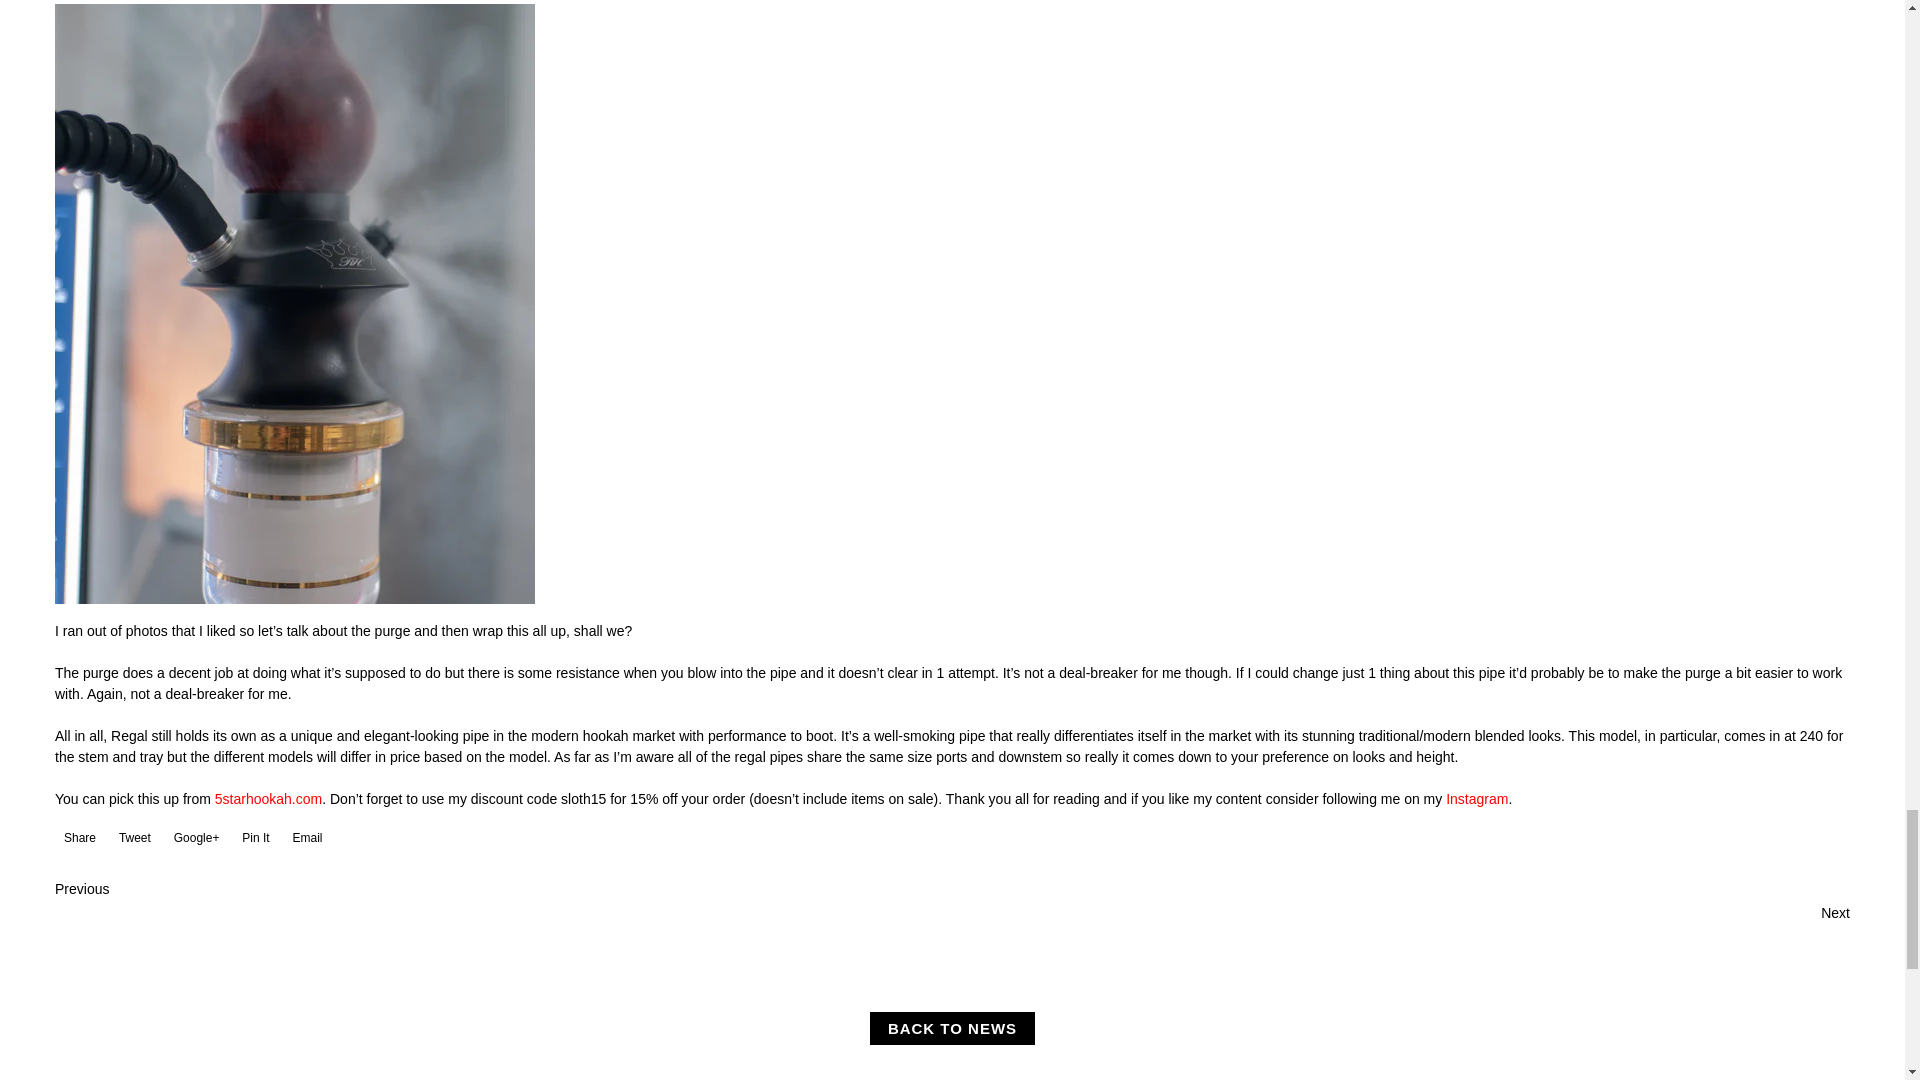 The height and width of the screenshot is (1080, 1920). I want to click on Pin on Pinterest, so click(253, 844).